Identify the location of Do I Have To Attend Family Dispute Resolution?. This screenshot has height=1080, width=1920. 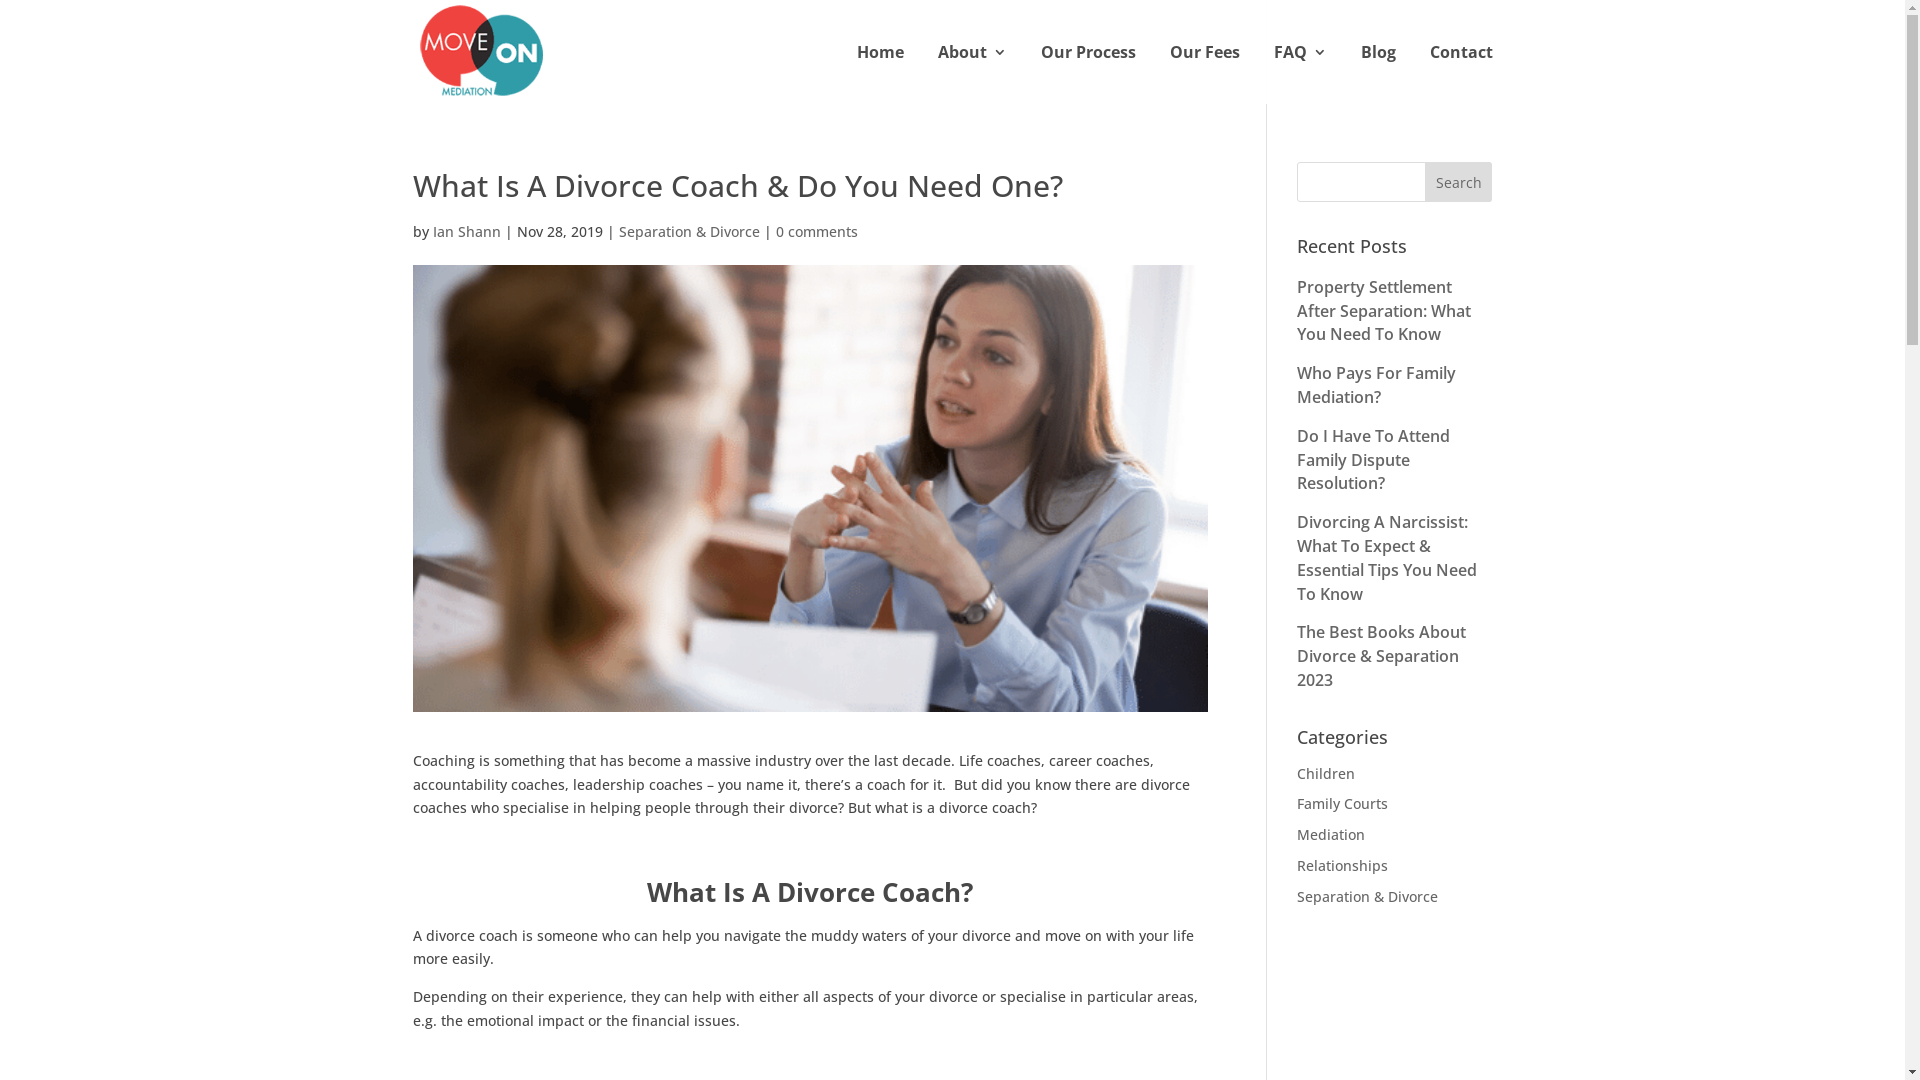
(1374, 460).